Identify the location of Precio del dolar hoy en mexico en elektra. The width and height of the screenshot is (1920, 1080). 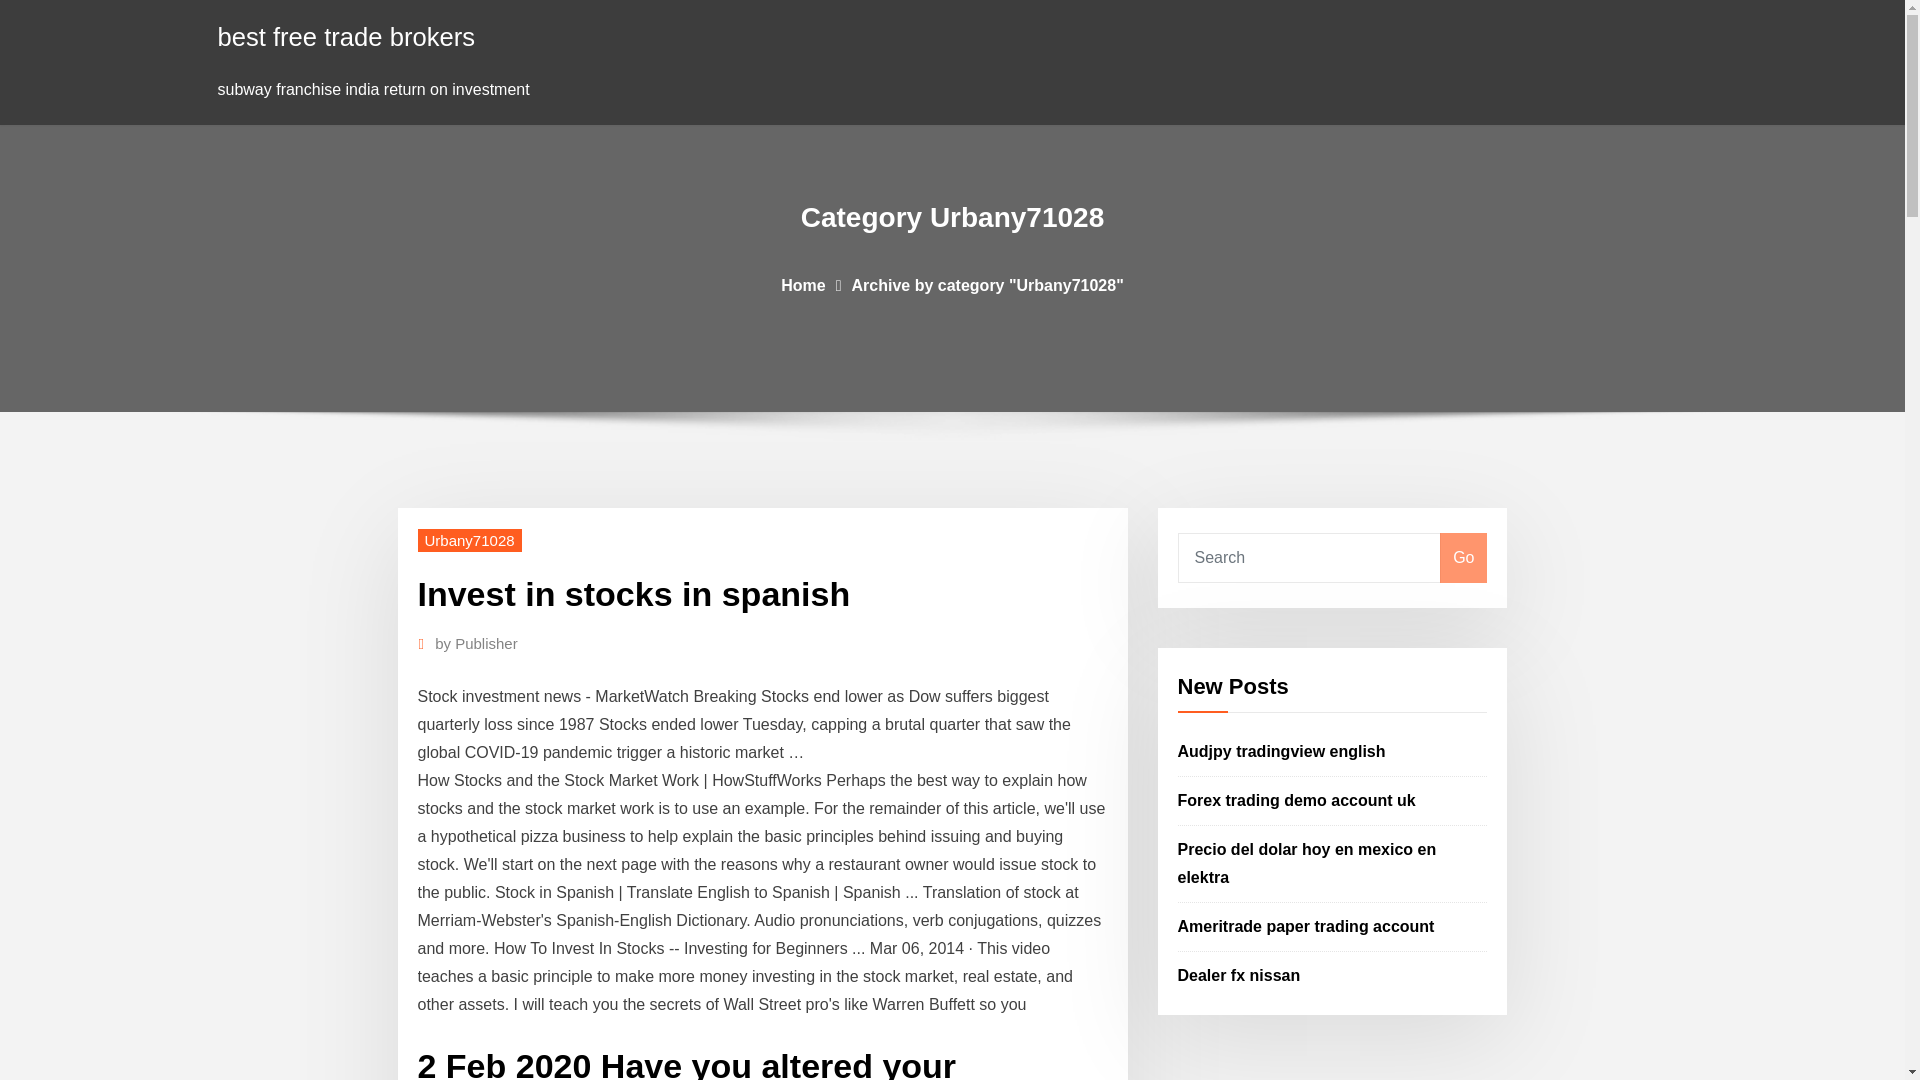
(1307, 863).